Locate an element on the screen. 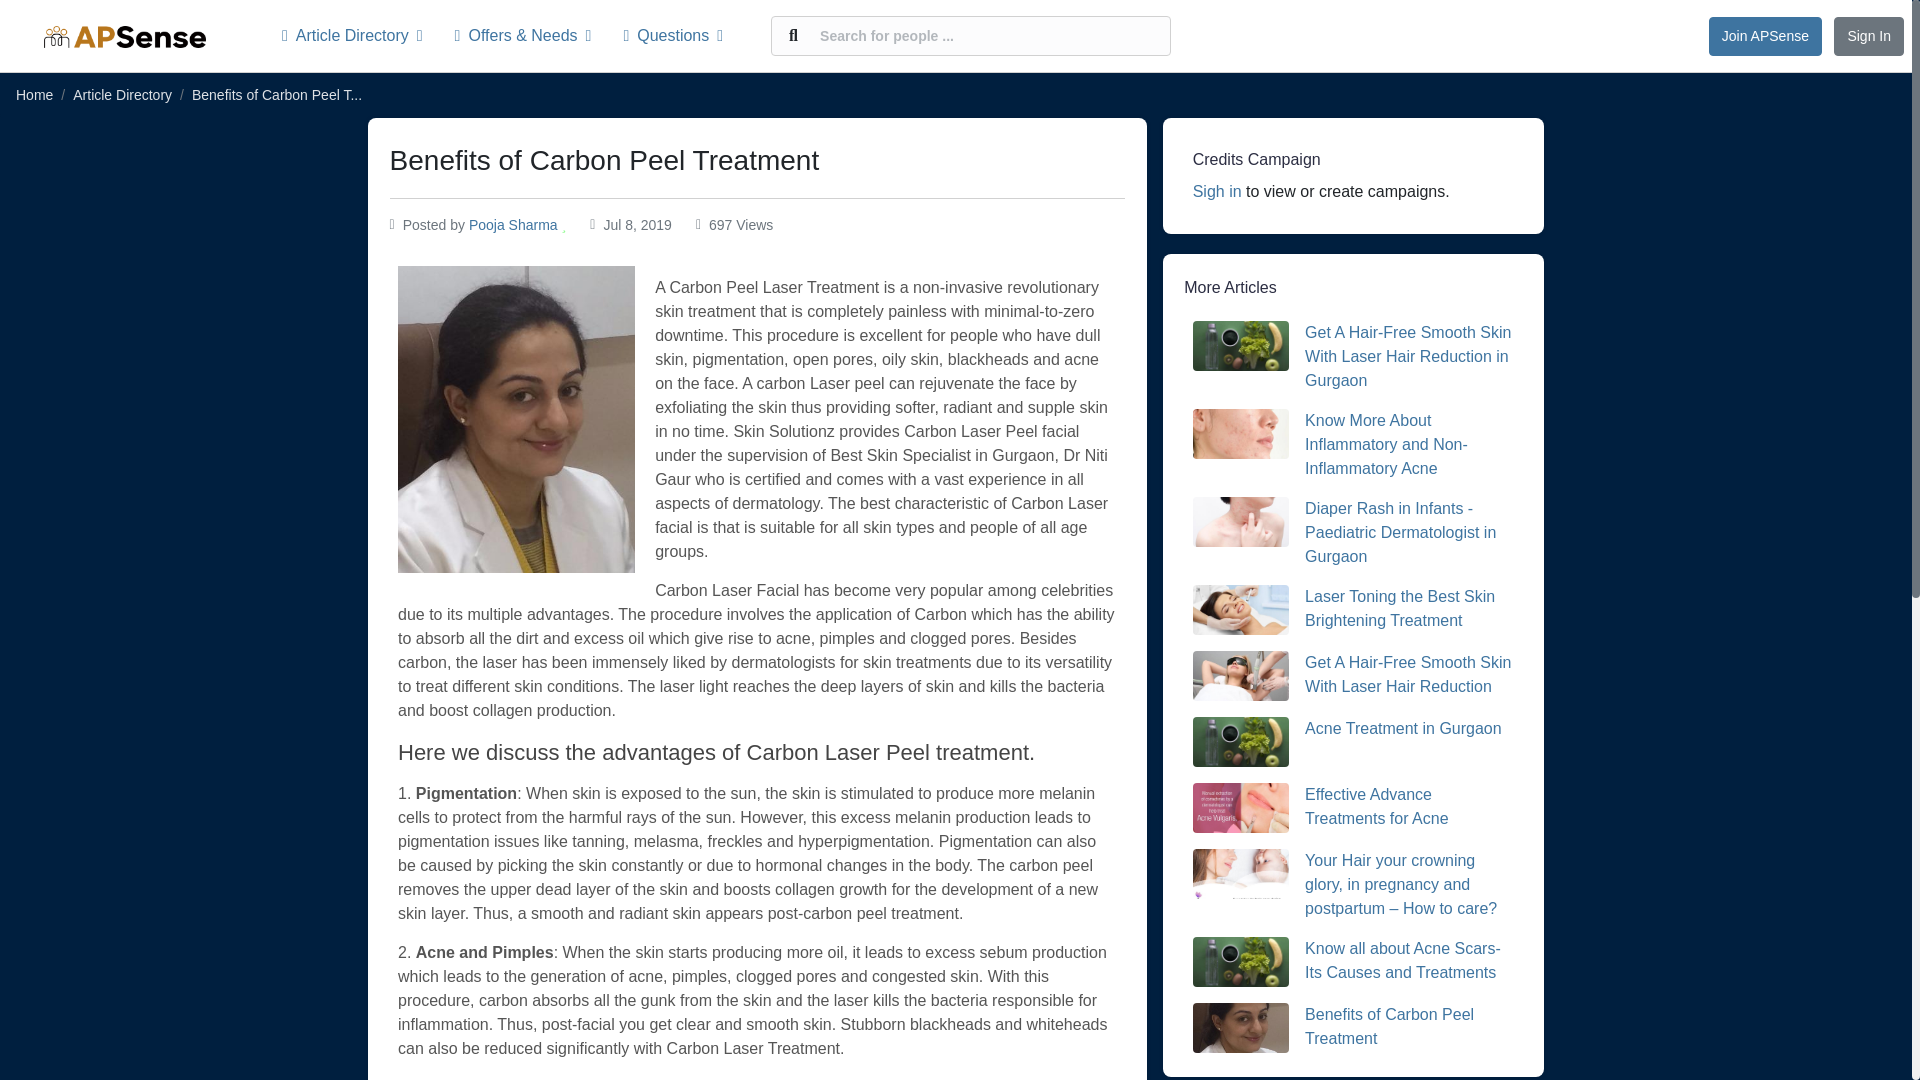 This screenshot has height=1080, width=1920. Sigh in is located at coordinates (1217, 190).